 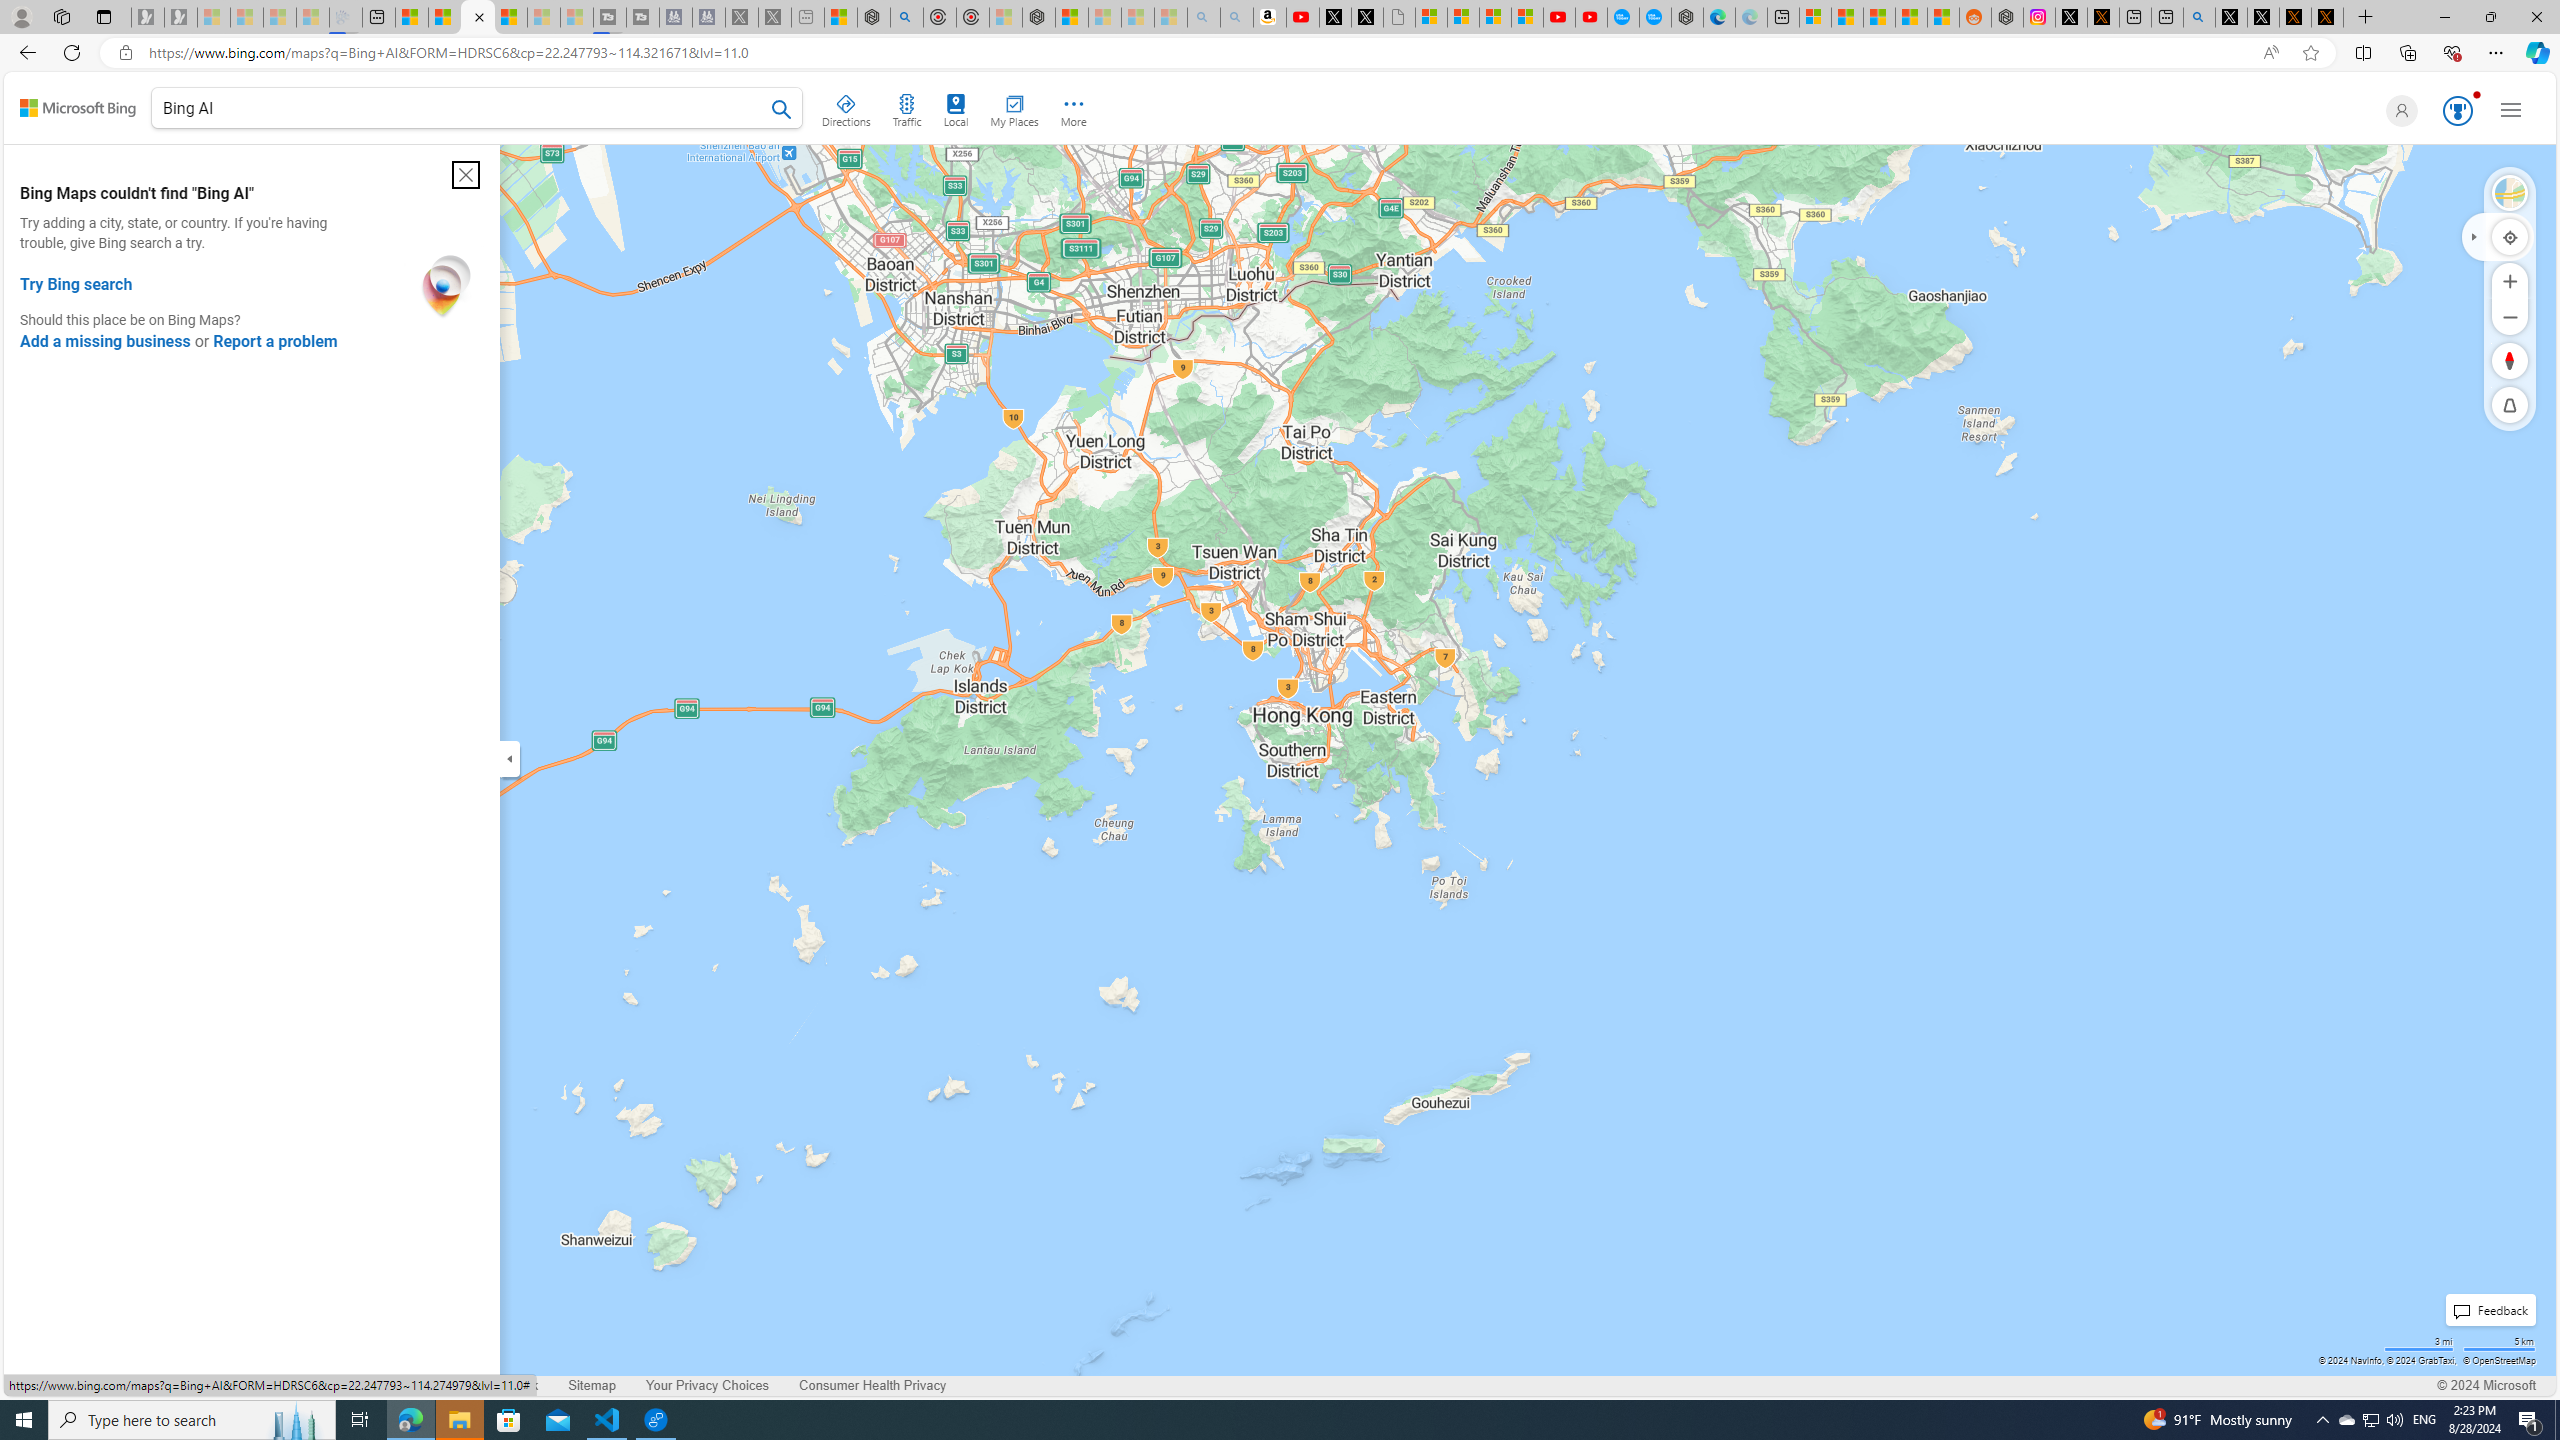 What do you see at coordinates (2457, 110) in the screenshot?
I see `AutomationID: serp_medal_svg` at bounding box center [2457, 110].